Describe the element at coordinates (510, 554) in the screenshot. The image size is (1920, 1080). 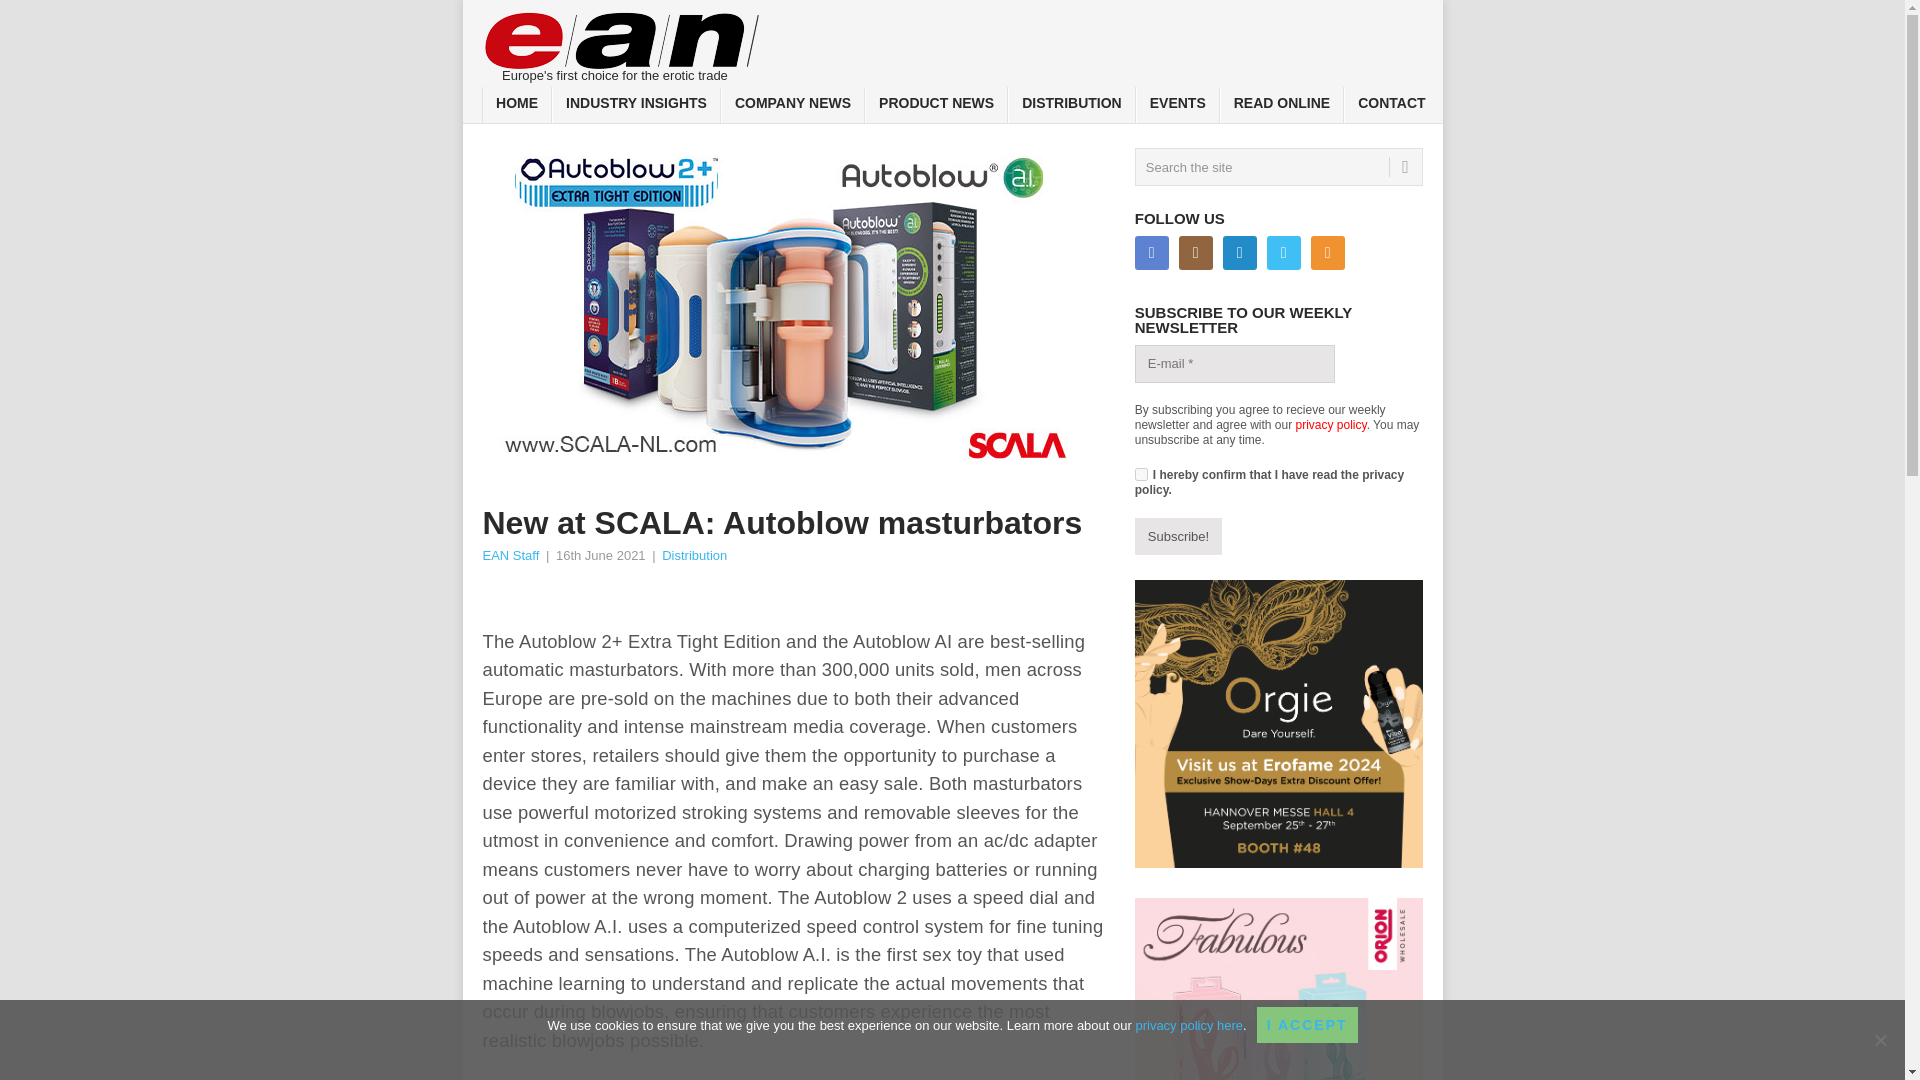
I see `EAN Staff` at that location.